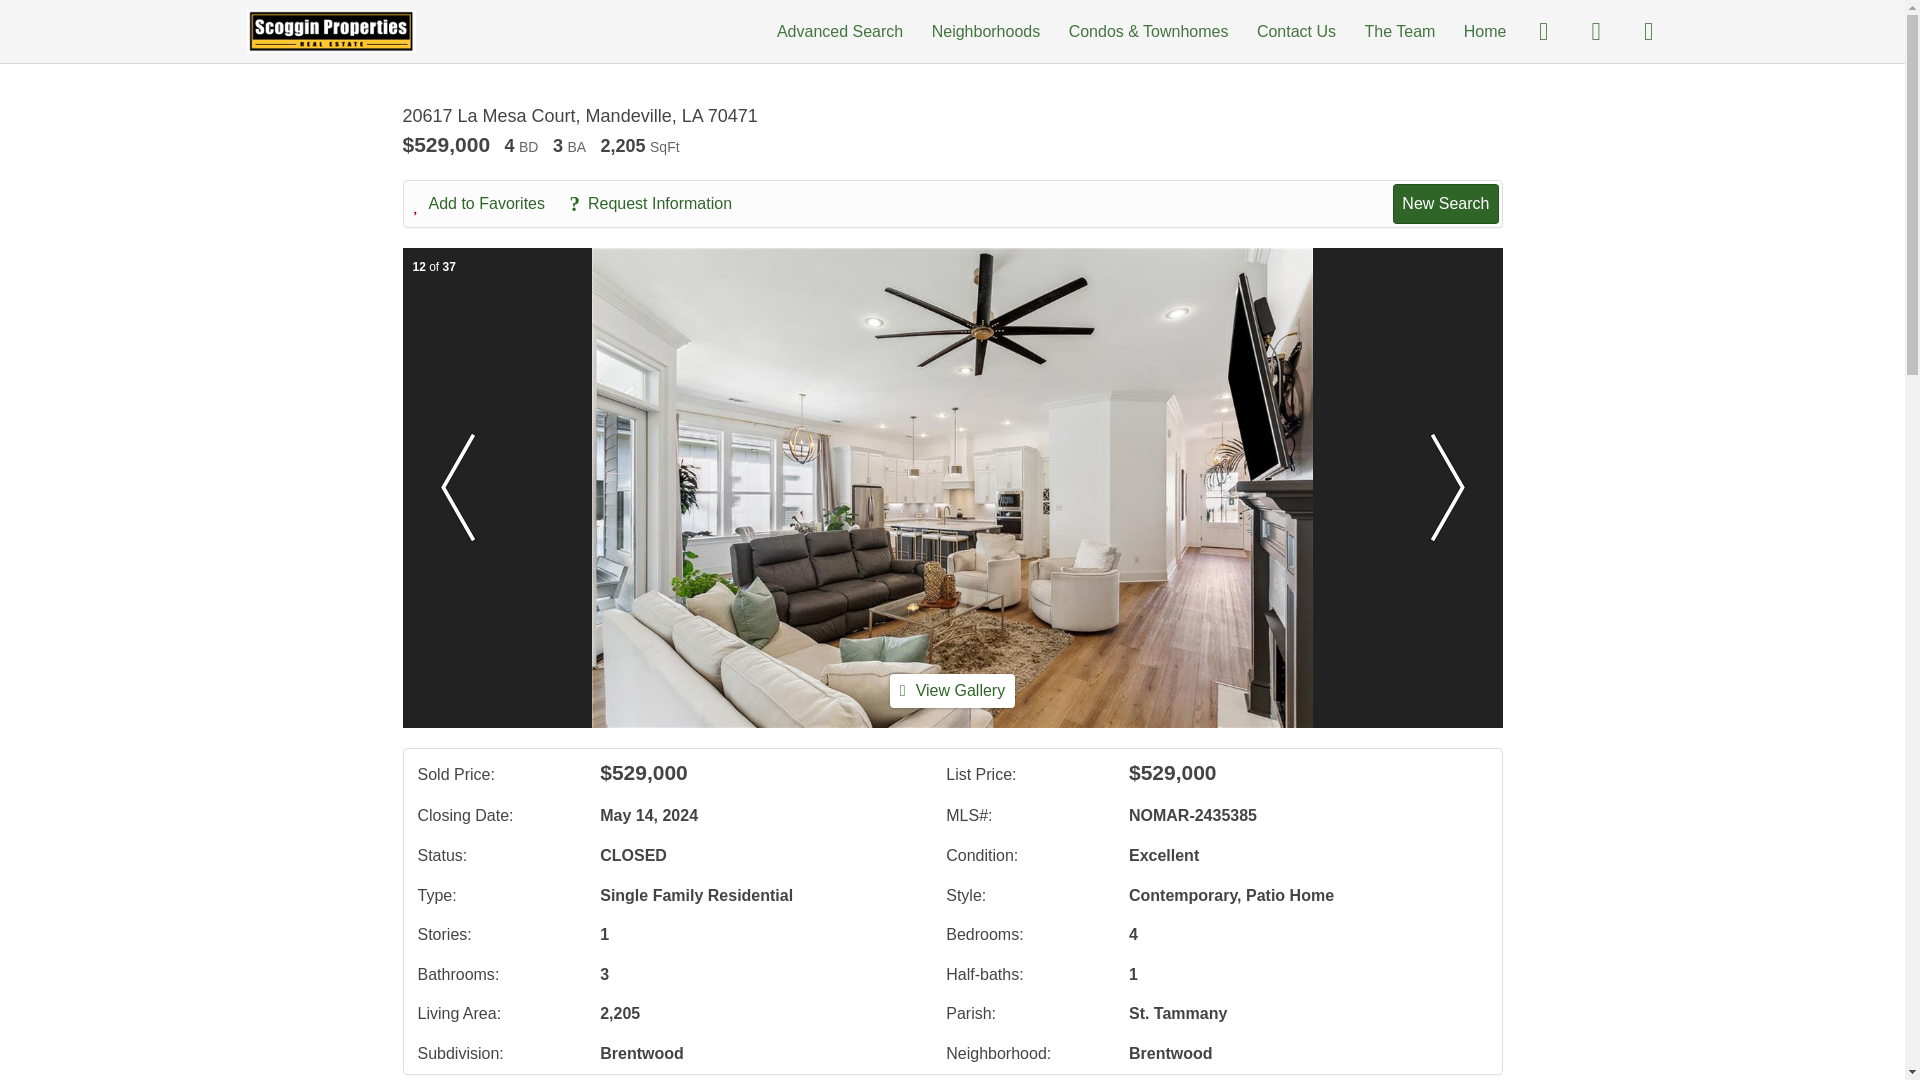  I want to click on Login or Signup, so click(1648, 30).